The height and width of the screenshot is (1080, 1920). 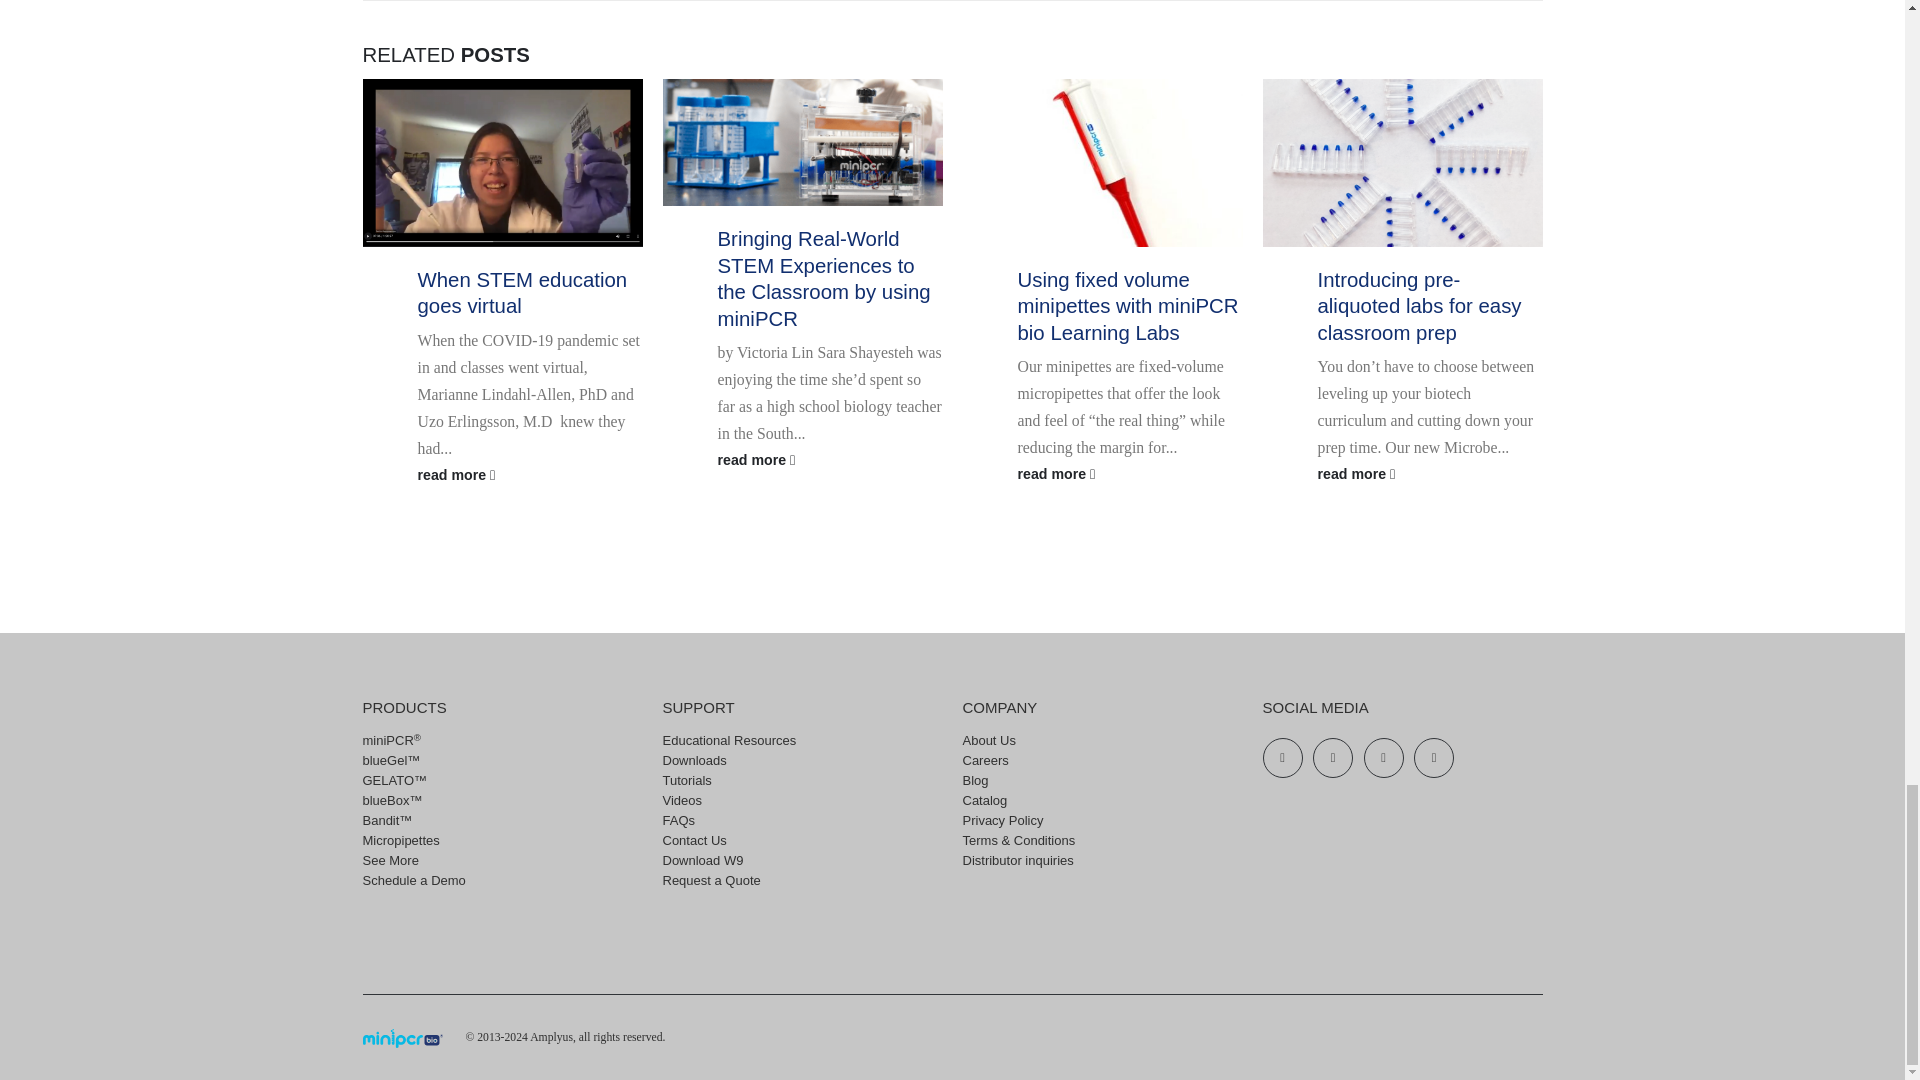 What do you see at coordinates (1433, 757) in the screenshot?
I see `Instagram` at bounding box center [1433, 757].